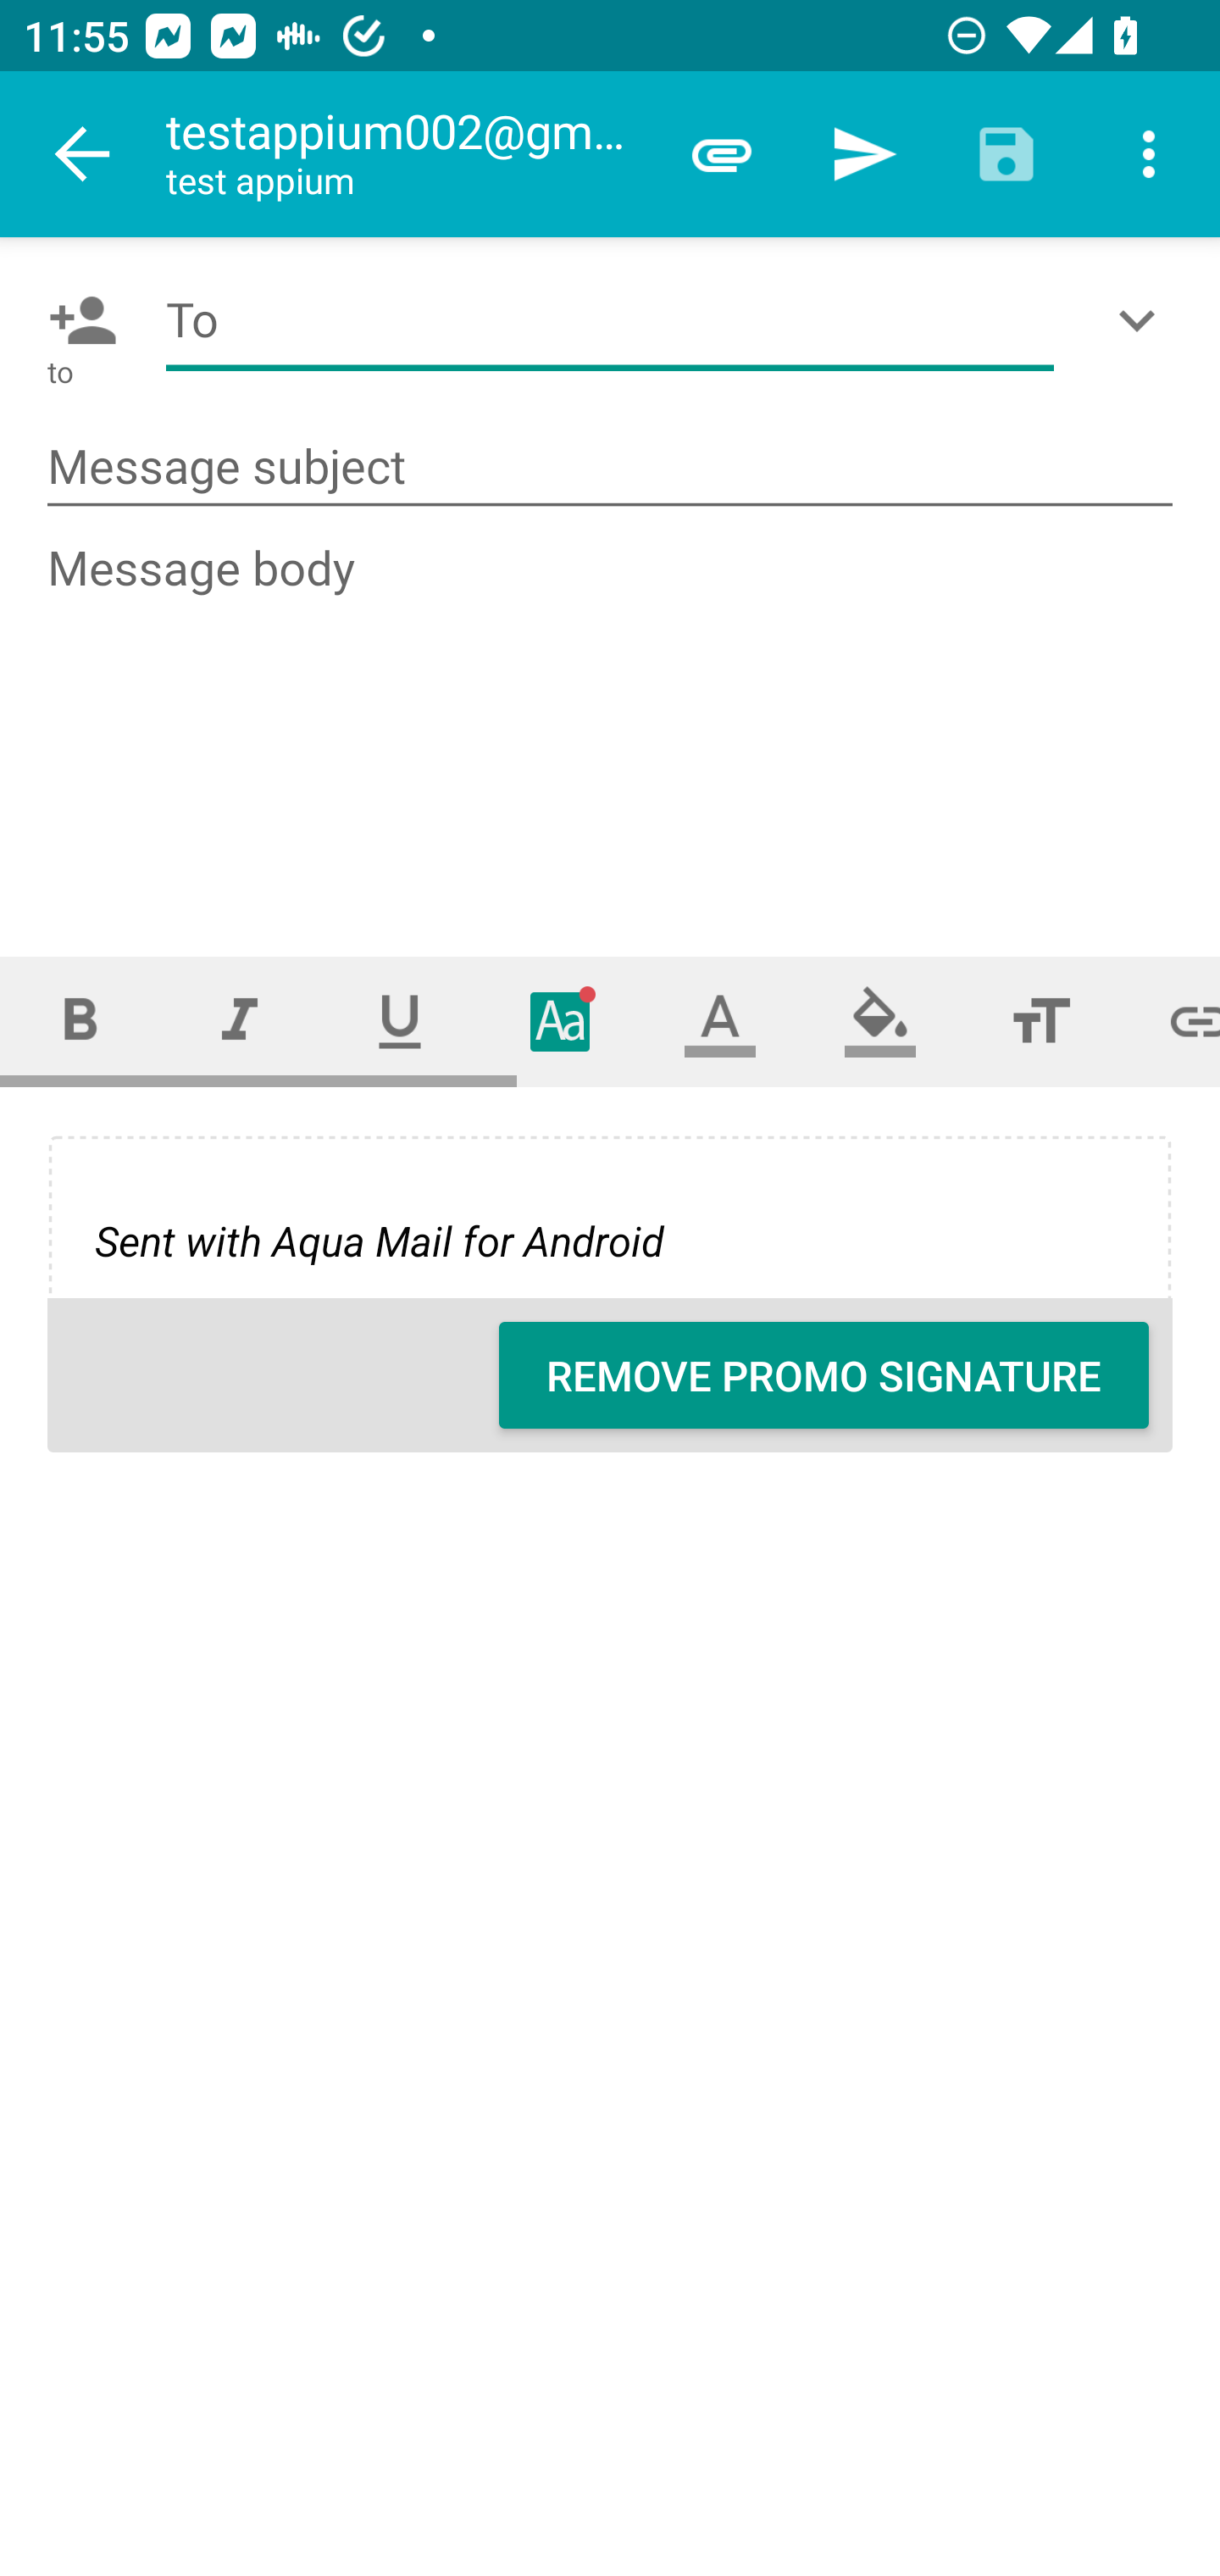  What do you see at coordinates (1006, 154) in the screenshot?
I see `Save` at bounding box center [1006, 154].